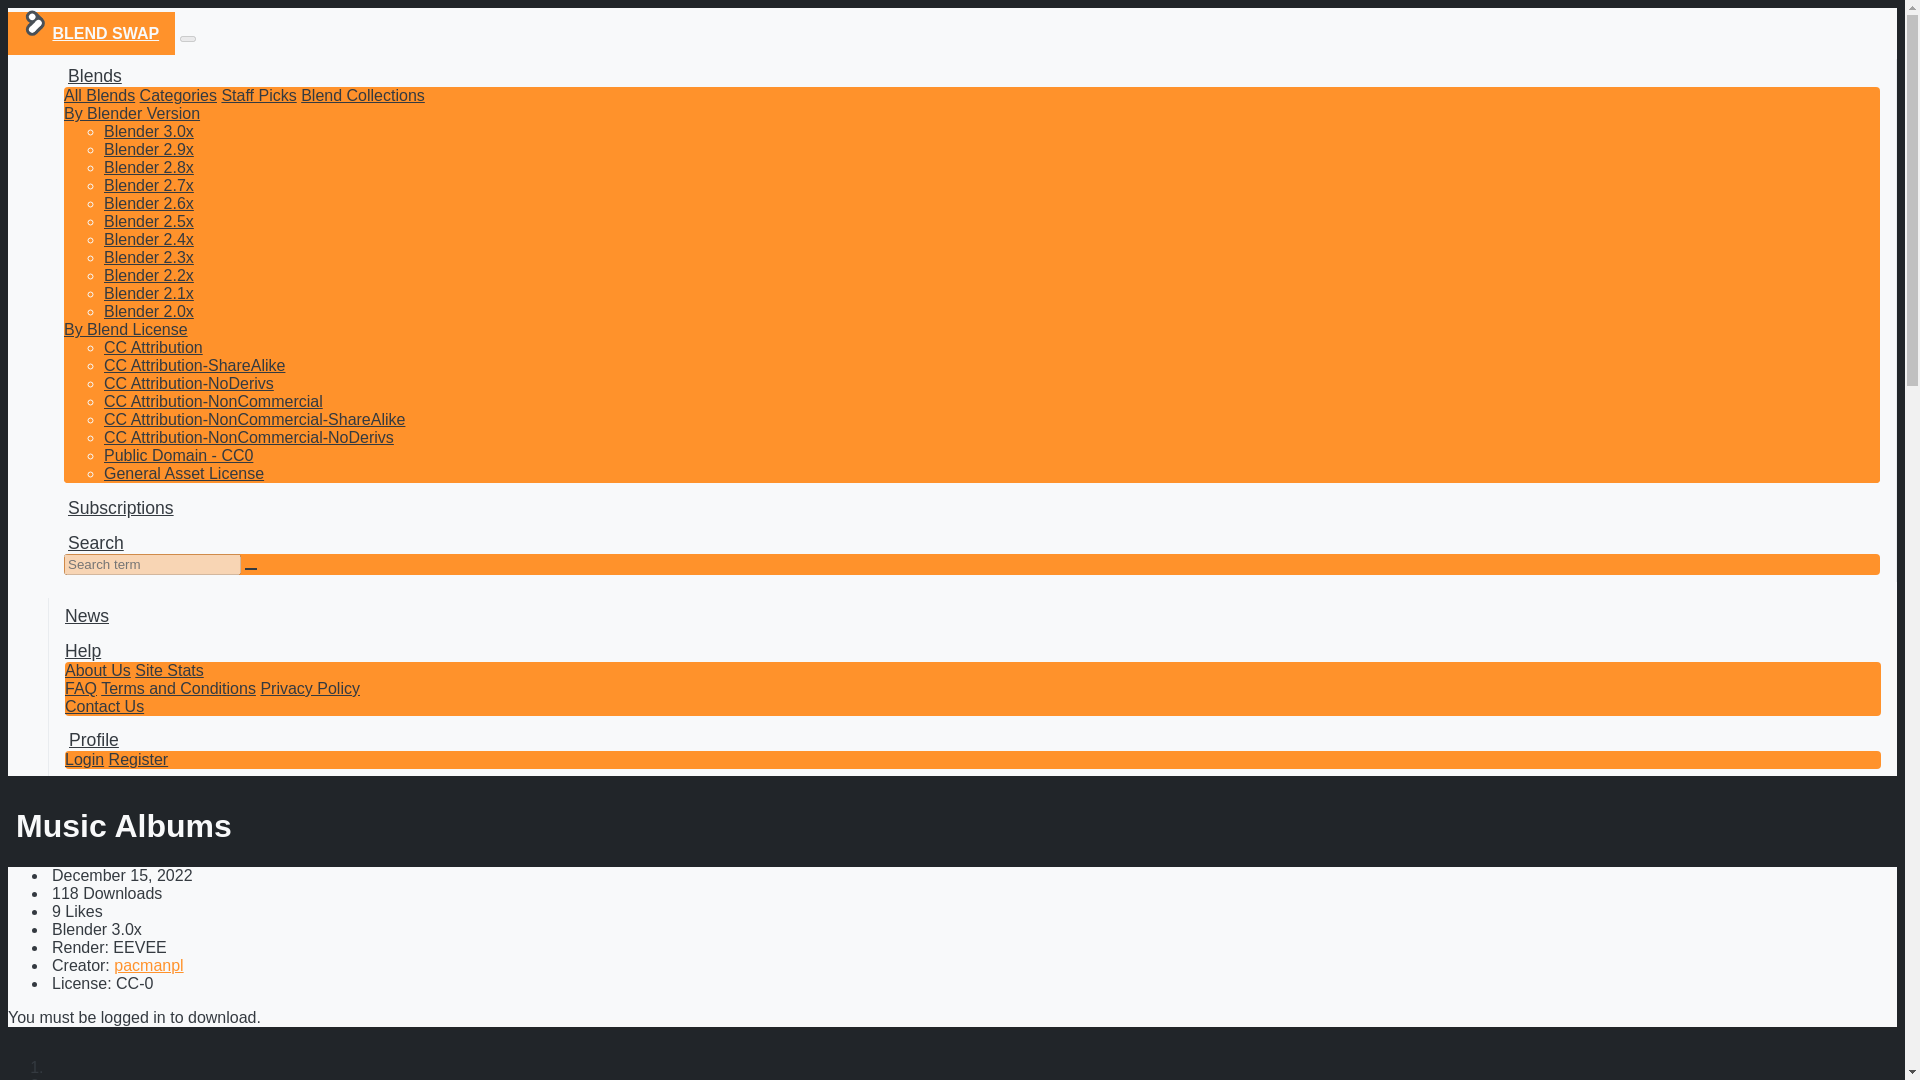 The image size is (1920, 1080). I want to click on Categories, so click(178, 95).